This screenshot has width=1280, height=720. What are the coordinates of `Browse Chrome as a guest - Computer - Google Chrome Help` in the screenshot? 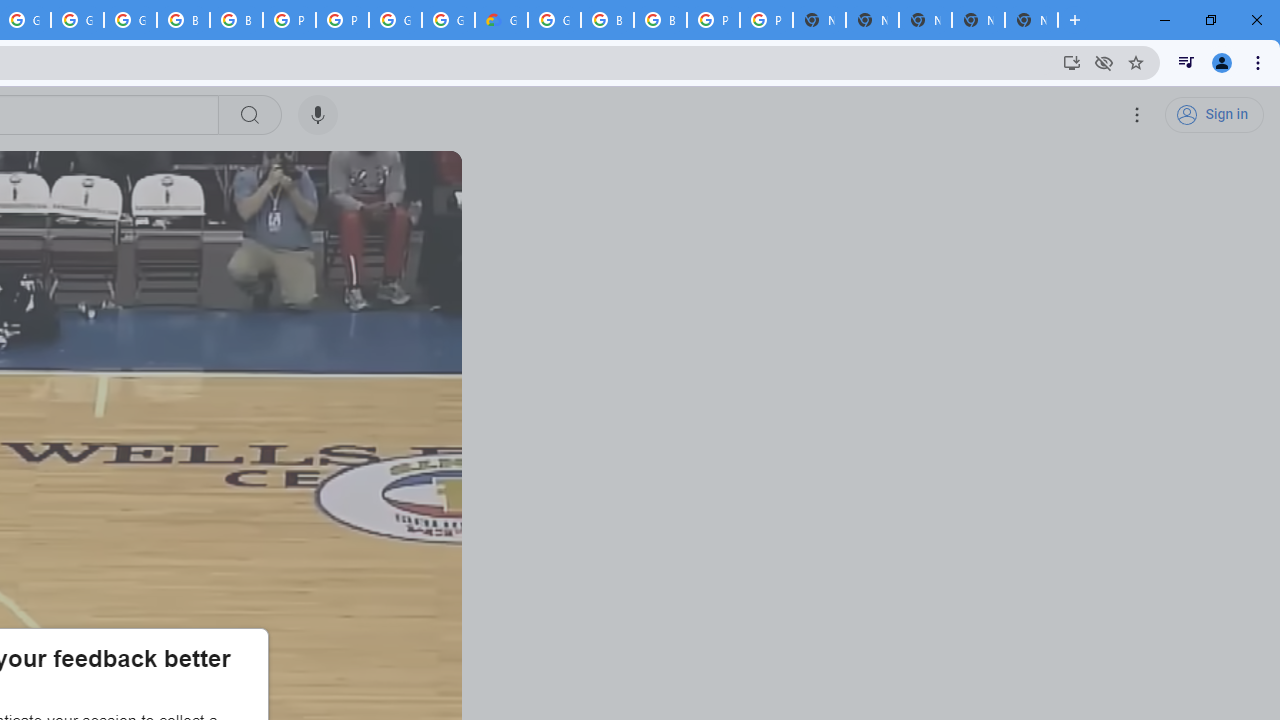 It's located at (660, 20).